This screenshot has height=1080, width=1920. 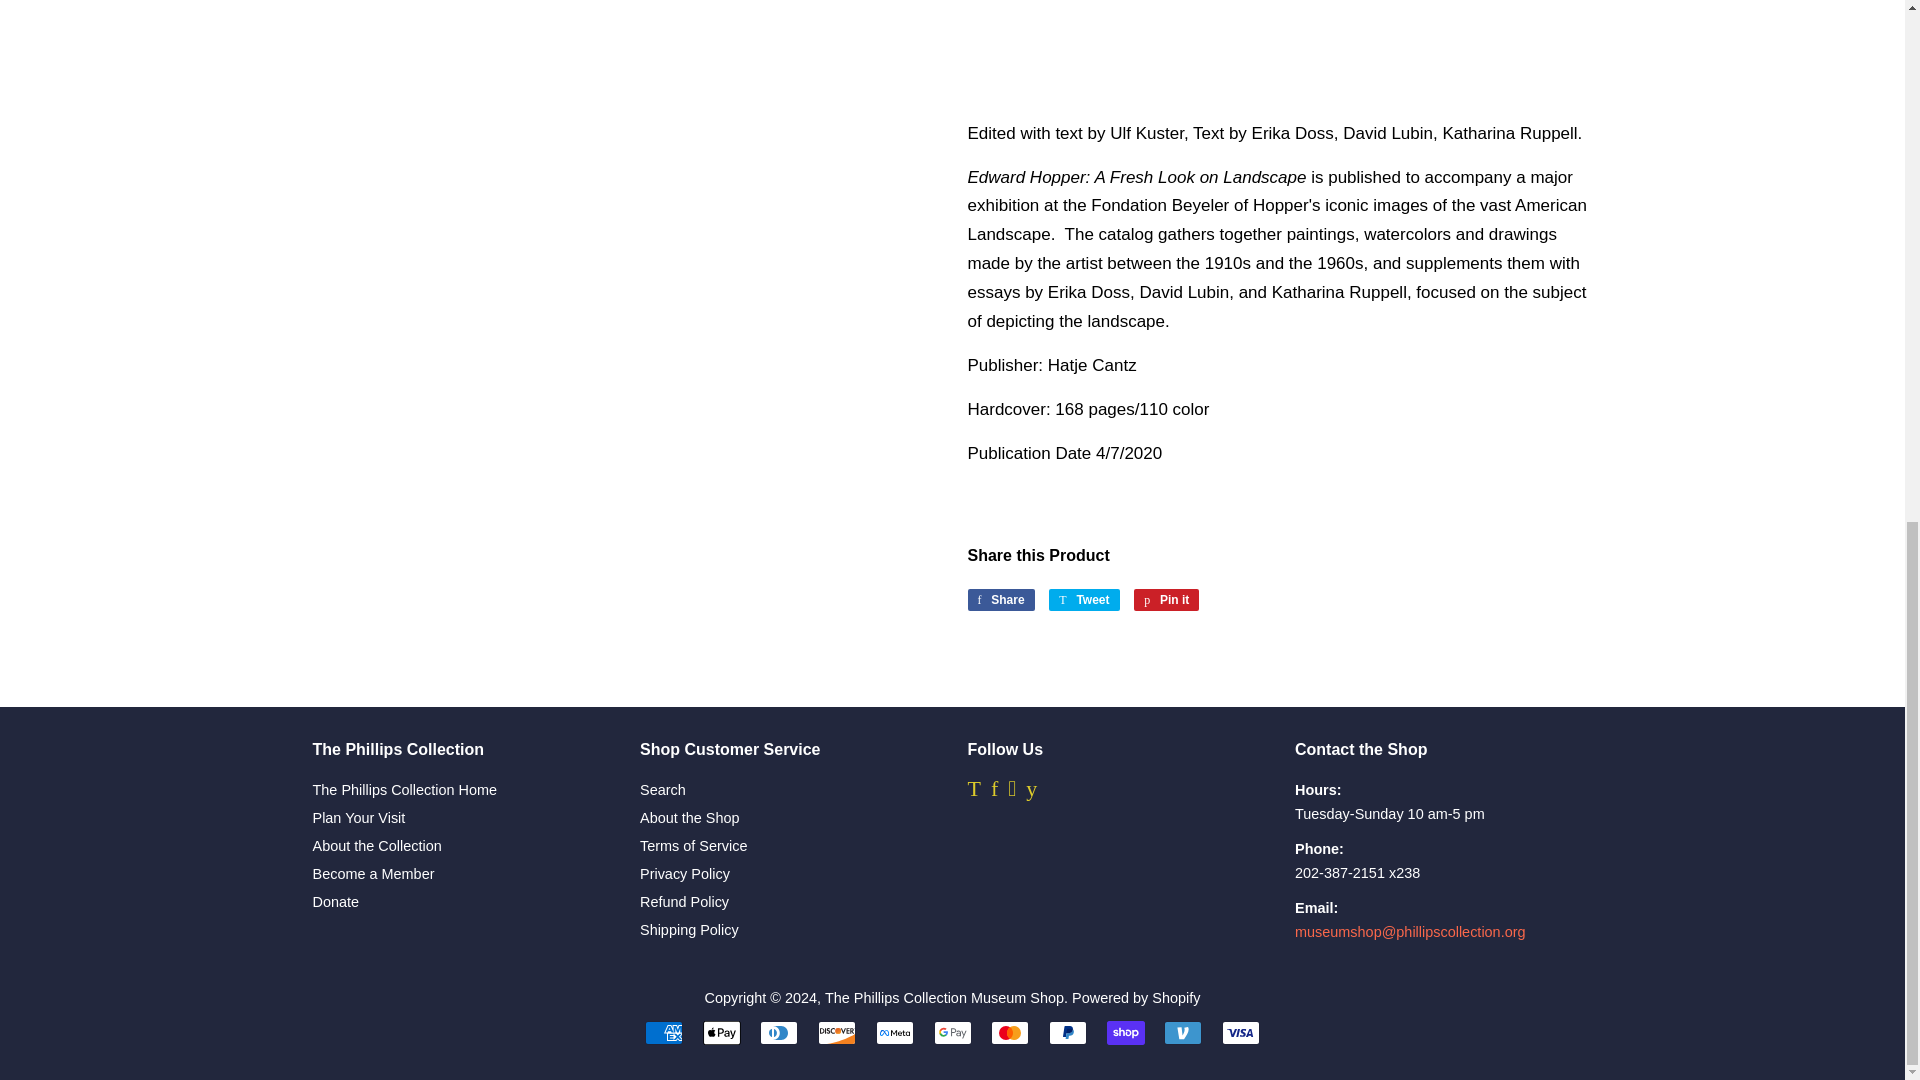 What do you see at coordinates (1084, 600) in the screenshot?
I see `Shop Pay` at bounding box center [1084, 600].